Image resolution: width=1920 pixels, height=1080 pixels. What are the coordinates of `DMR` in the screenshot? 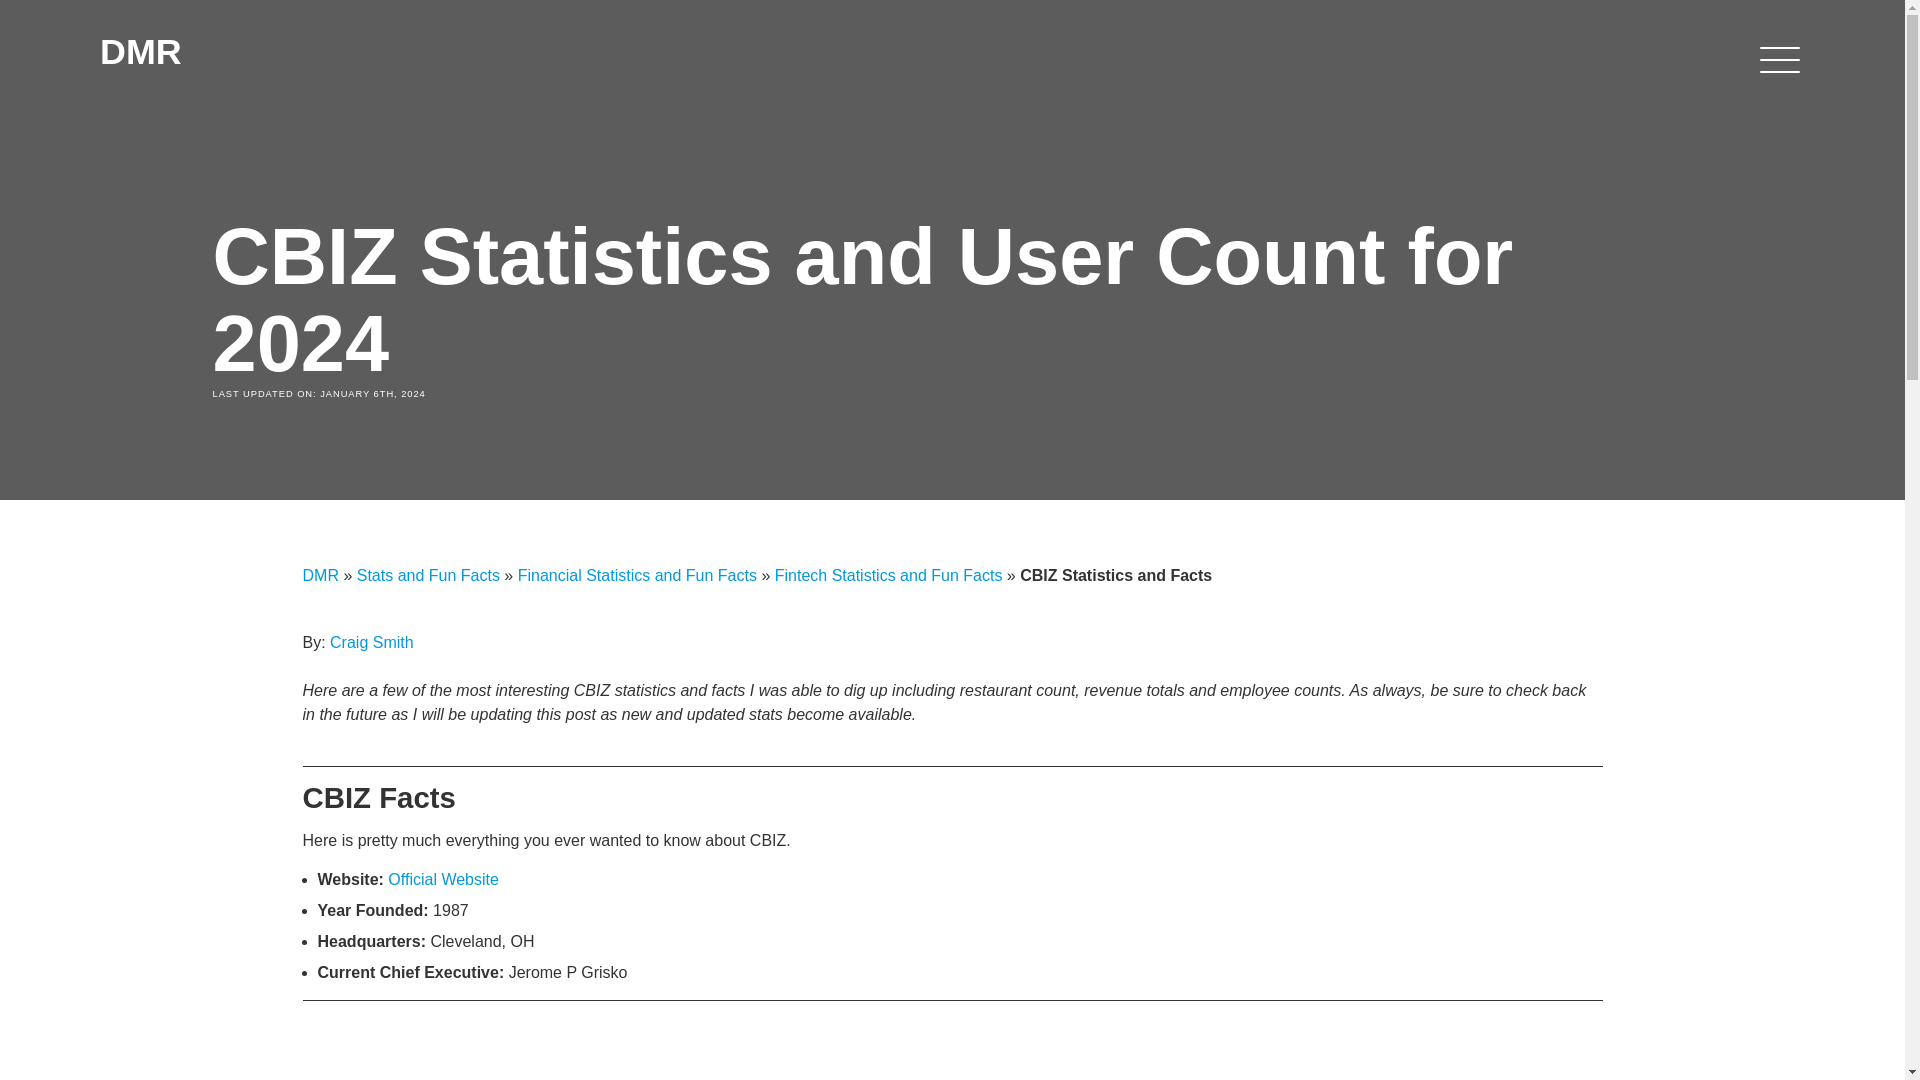 It's located at (240, 60).